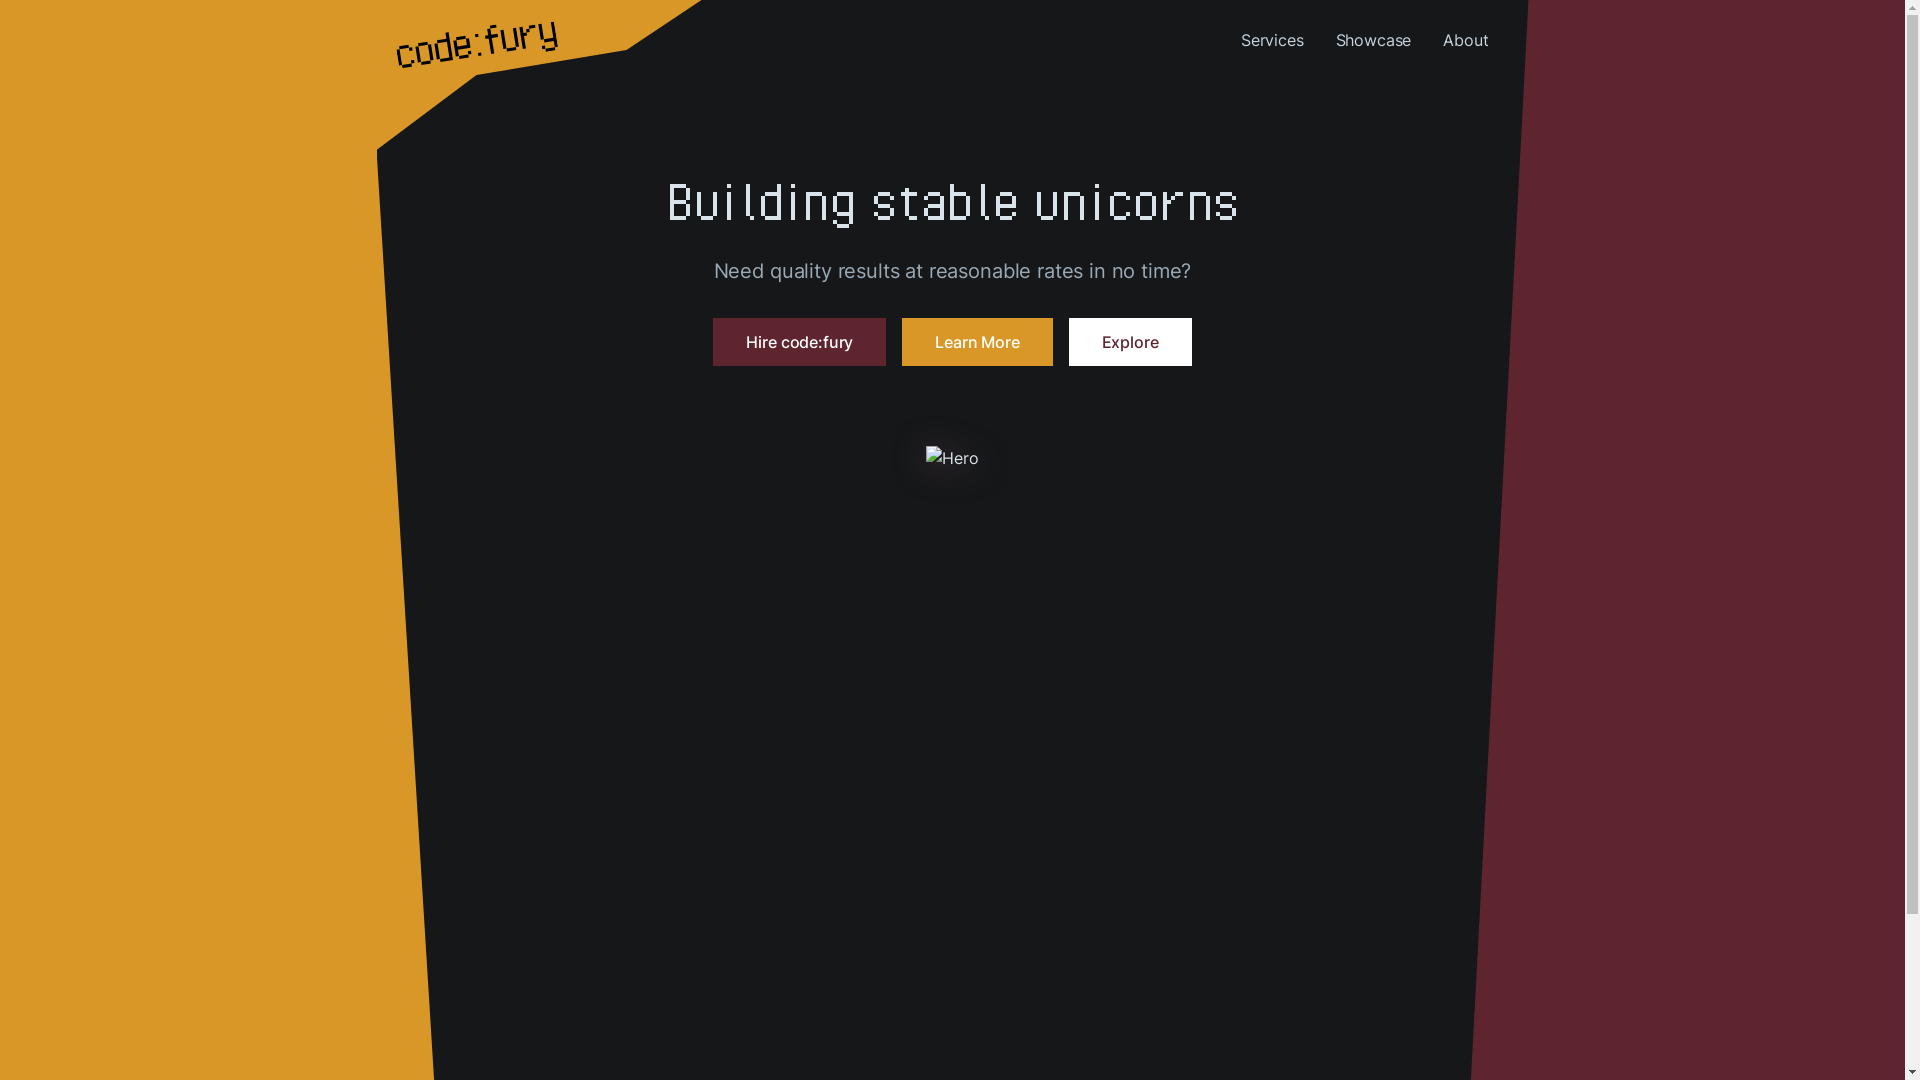  I want to click on Services, so click(1272, 40).